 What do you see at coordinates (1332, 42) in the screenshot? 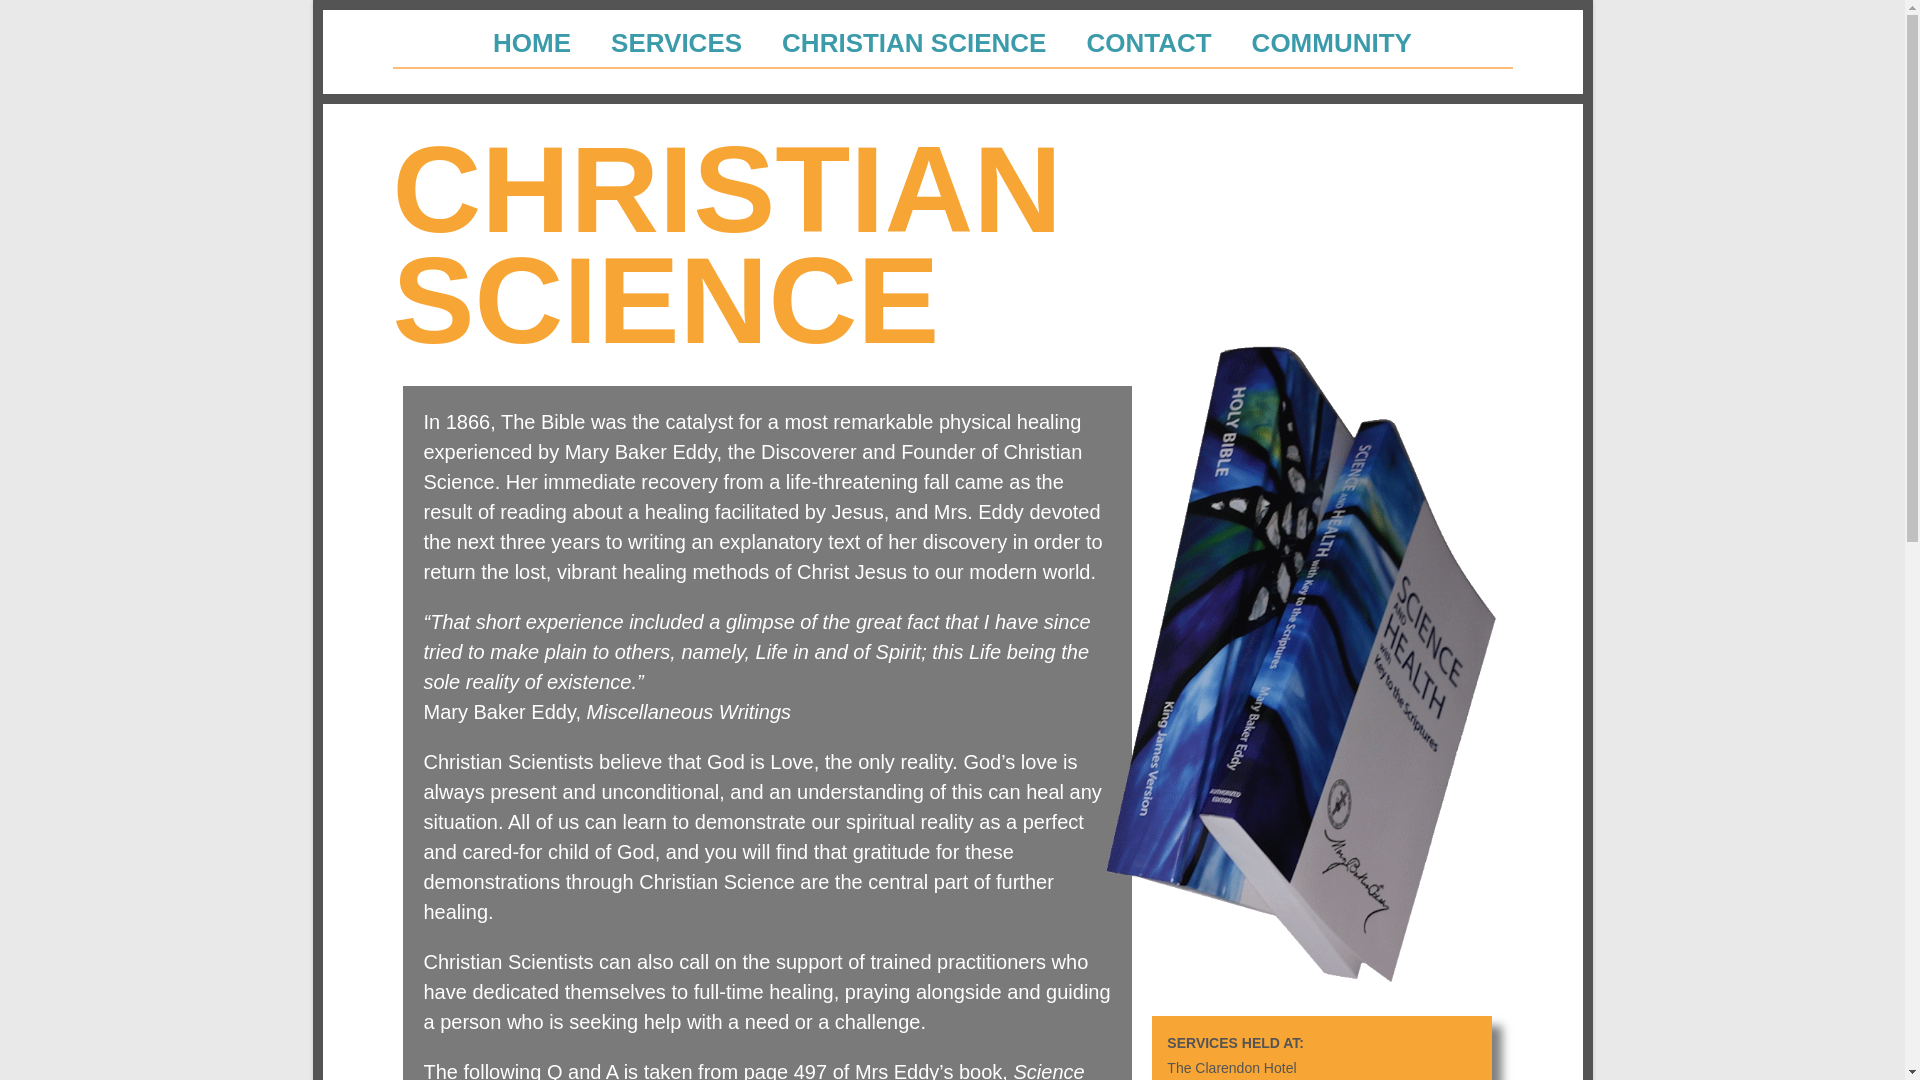
I see `COMMUNITY` at bounding box center [1332, 42].